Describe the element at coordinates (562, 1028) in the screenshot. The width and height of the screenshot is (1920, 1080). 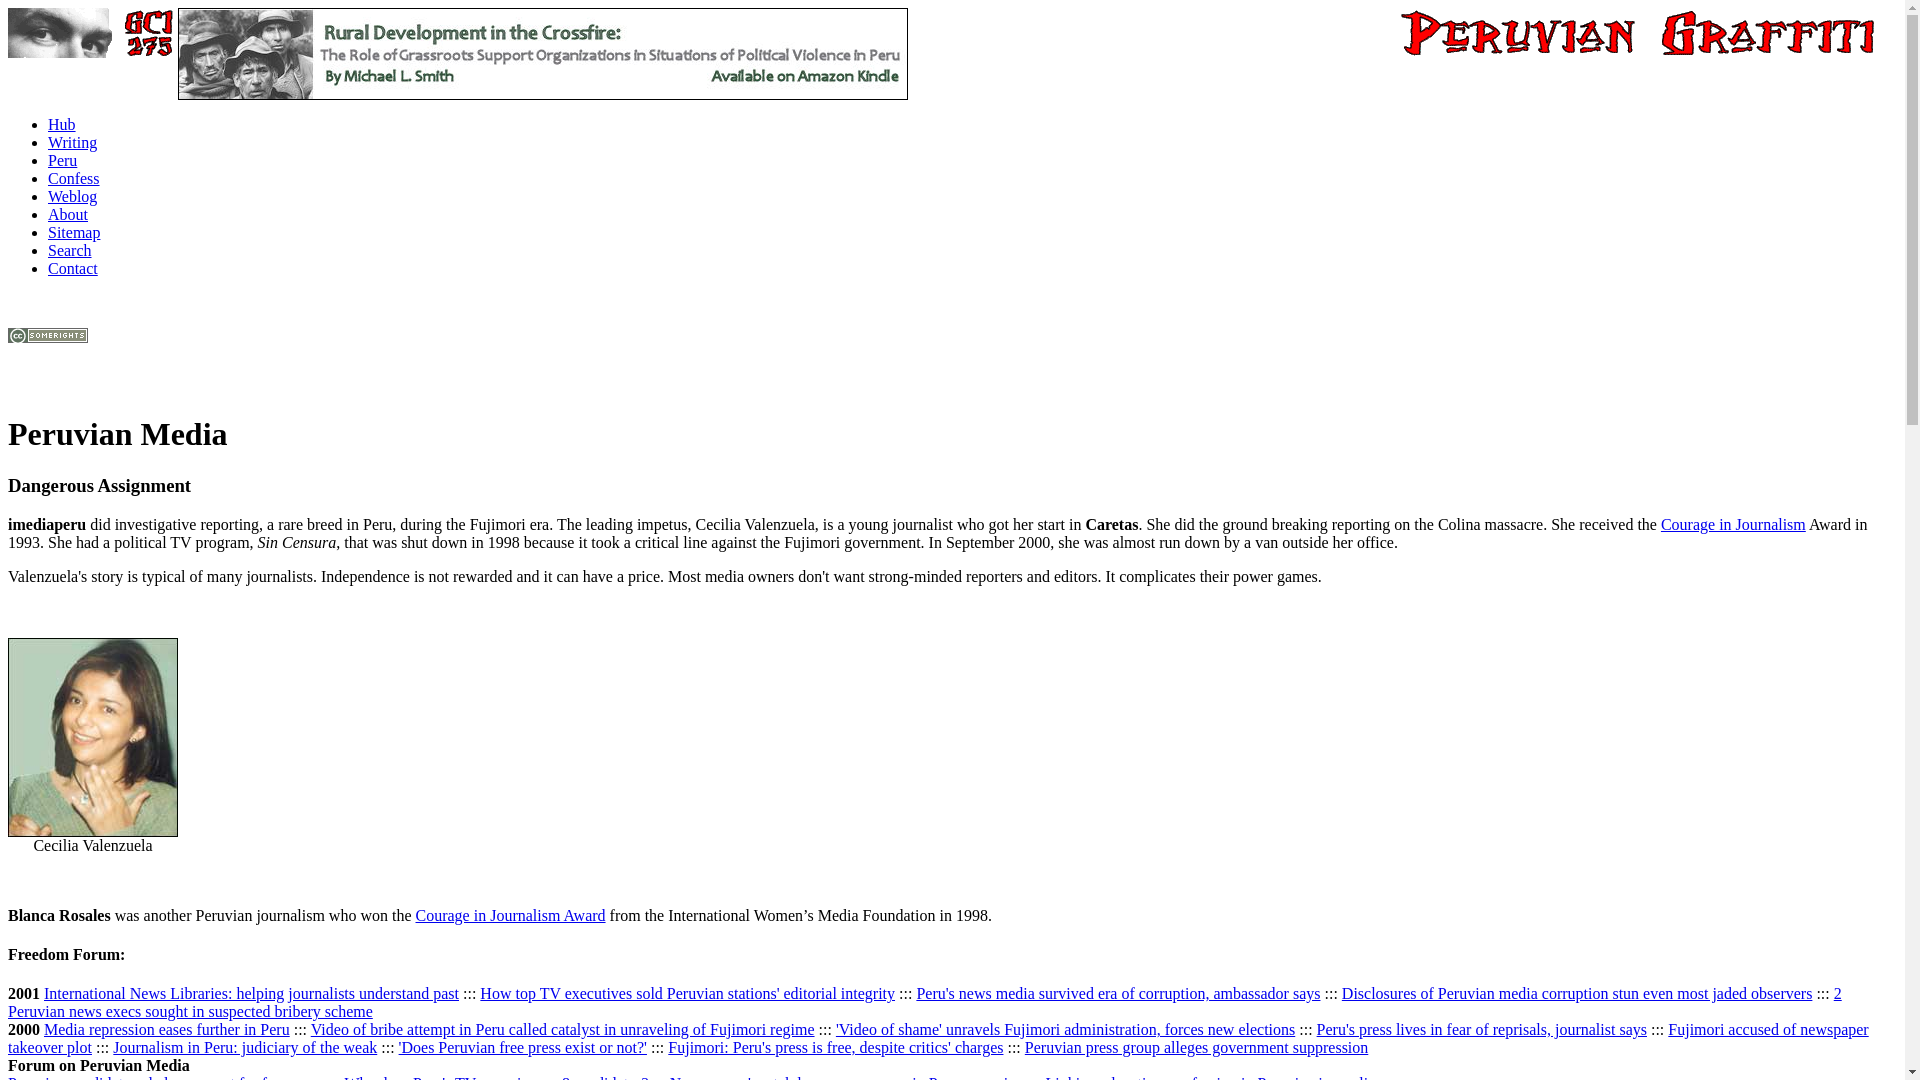
I see `11.20.00` at that location.